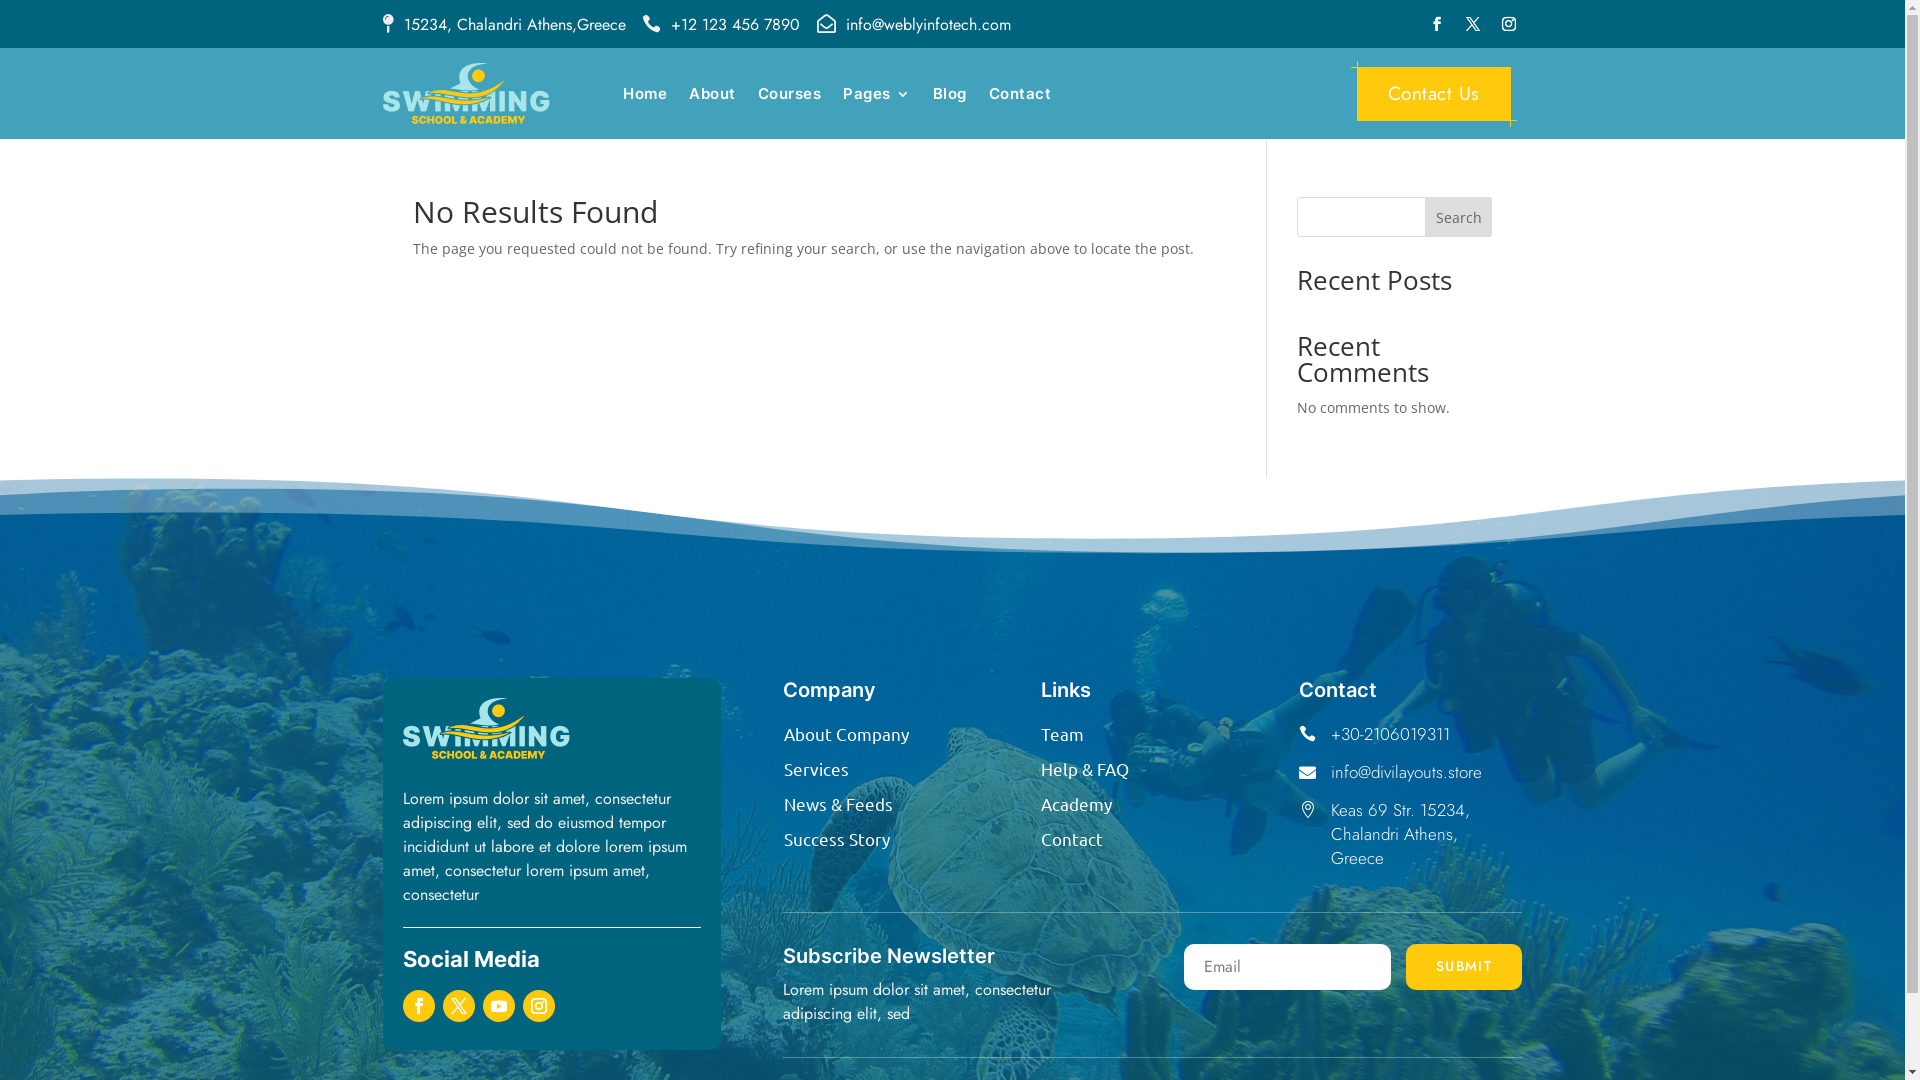 The width and height of the screenshot is (1920, 1080). I want to click on Follow on Youtube, so click(498, 1006).